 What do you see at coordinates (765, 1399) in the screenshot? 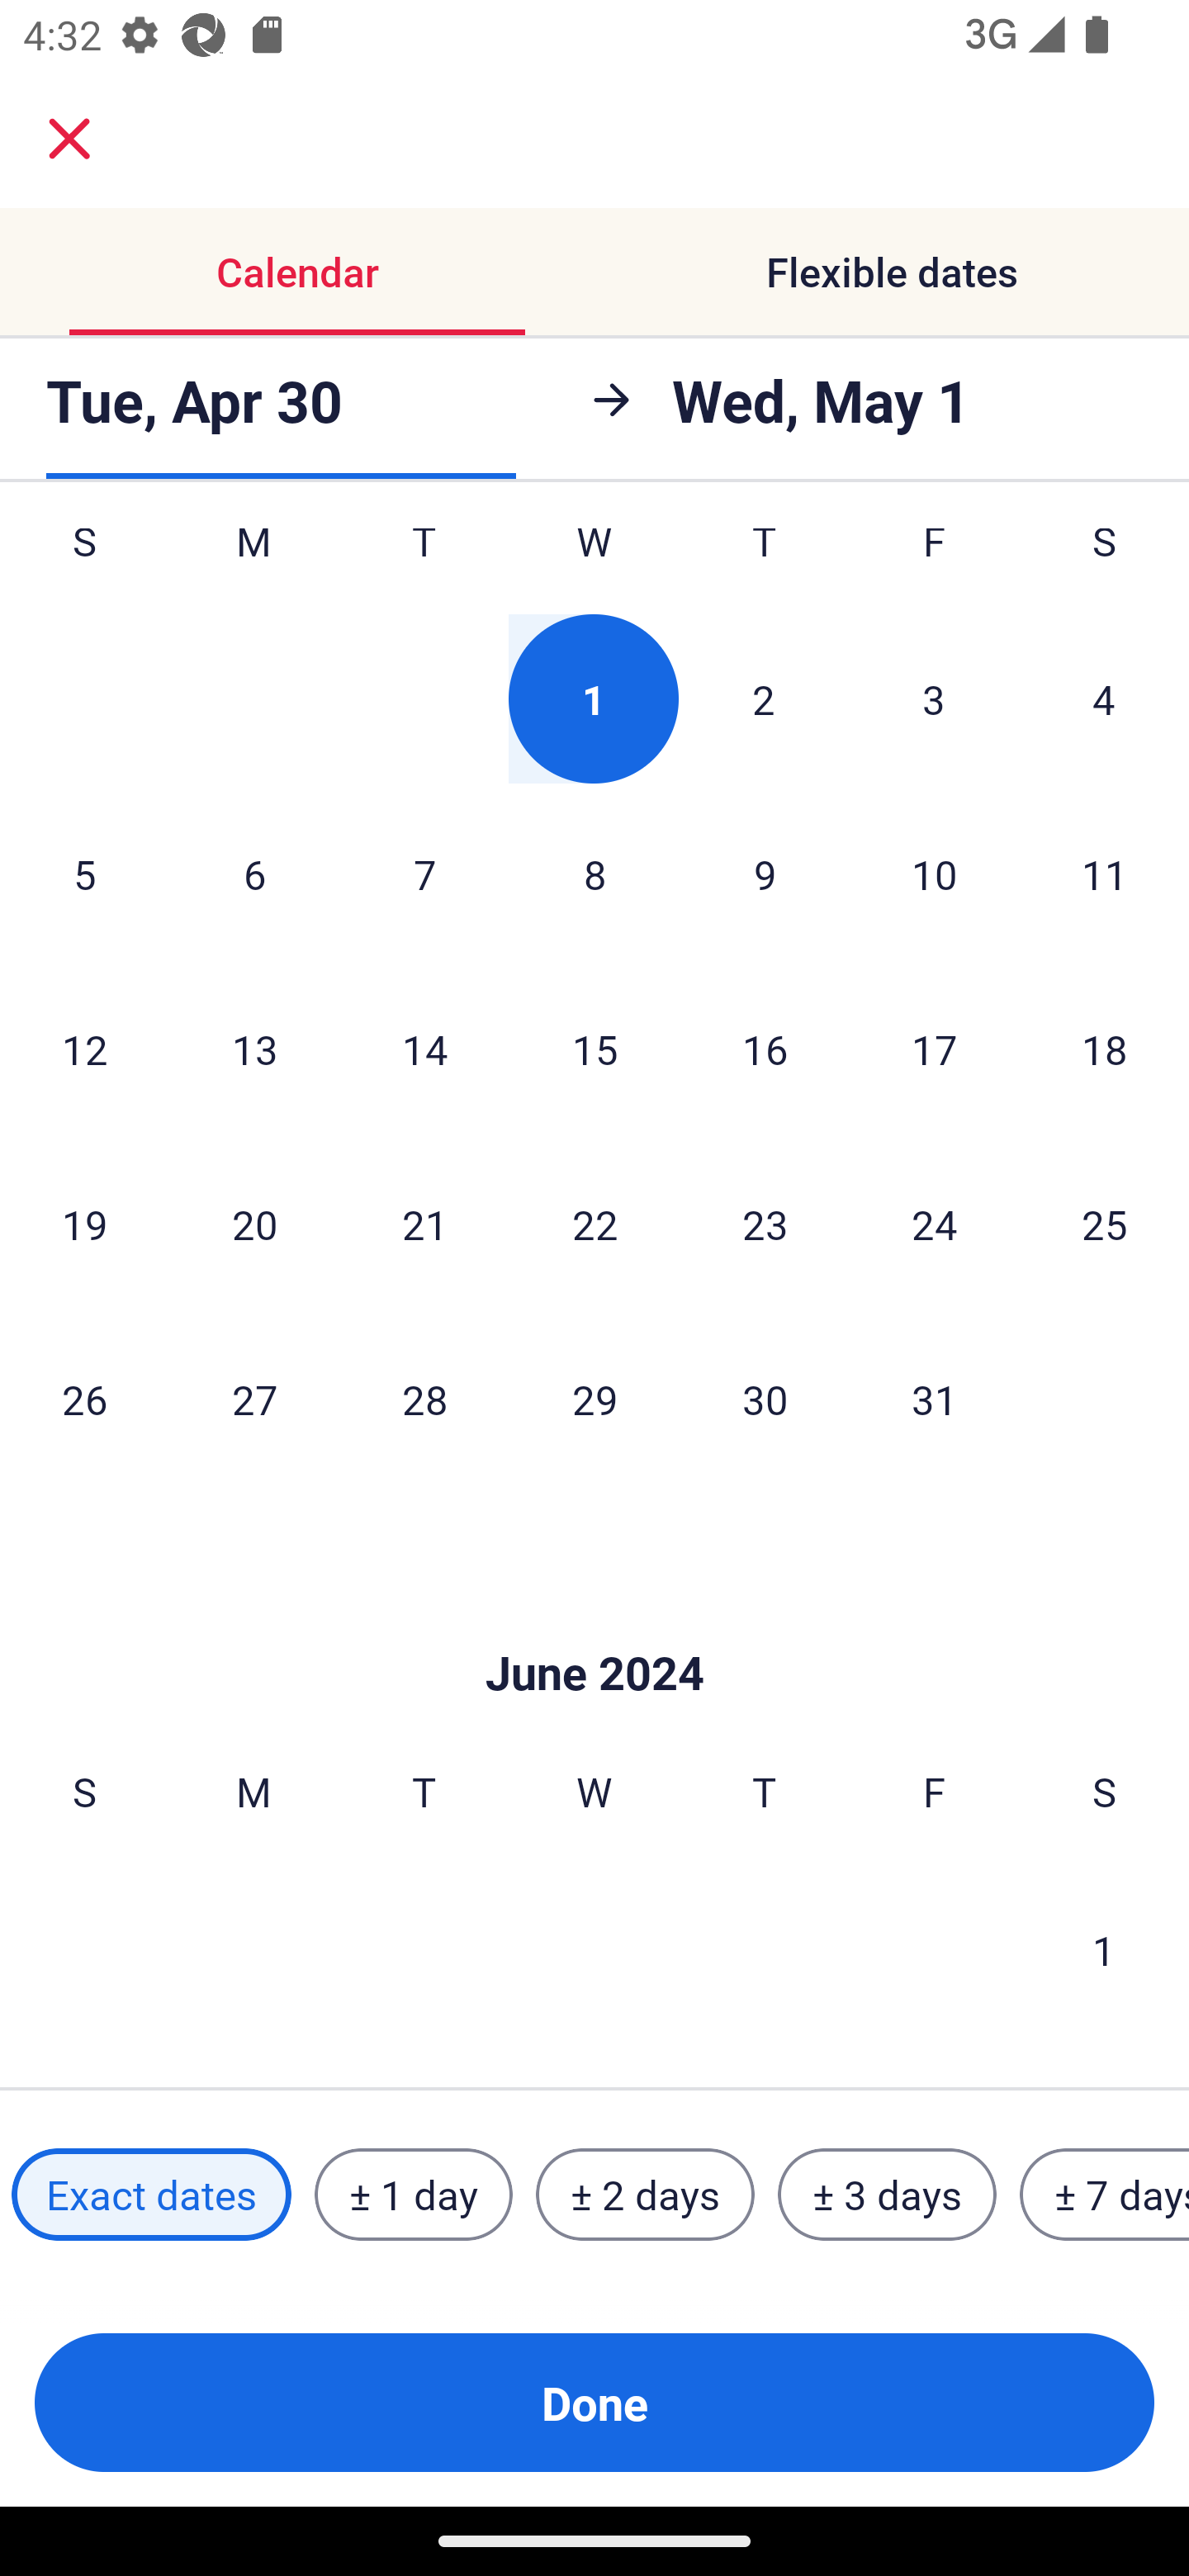
I see `30 Thursday, May 30, 2024` at bounding box center [765, 1399].